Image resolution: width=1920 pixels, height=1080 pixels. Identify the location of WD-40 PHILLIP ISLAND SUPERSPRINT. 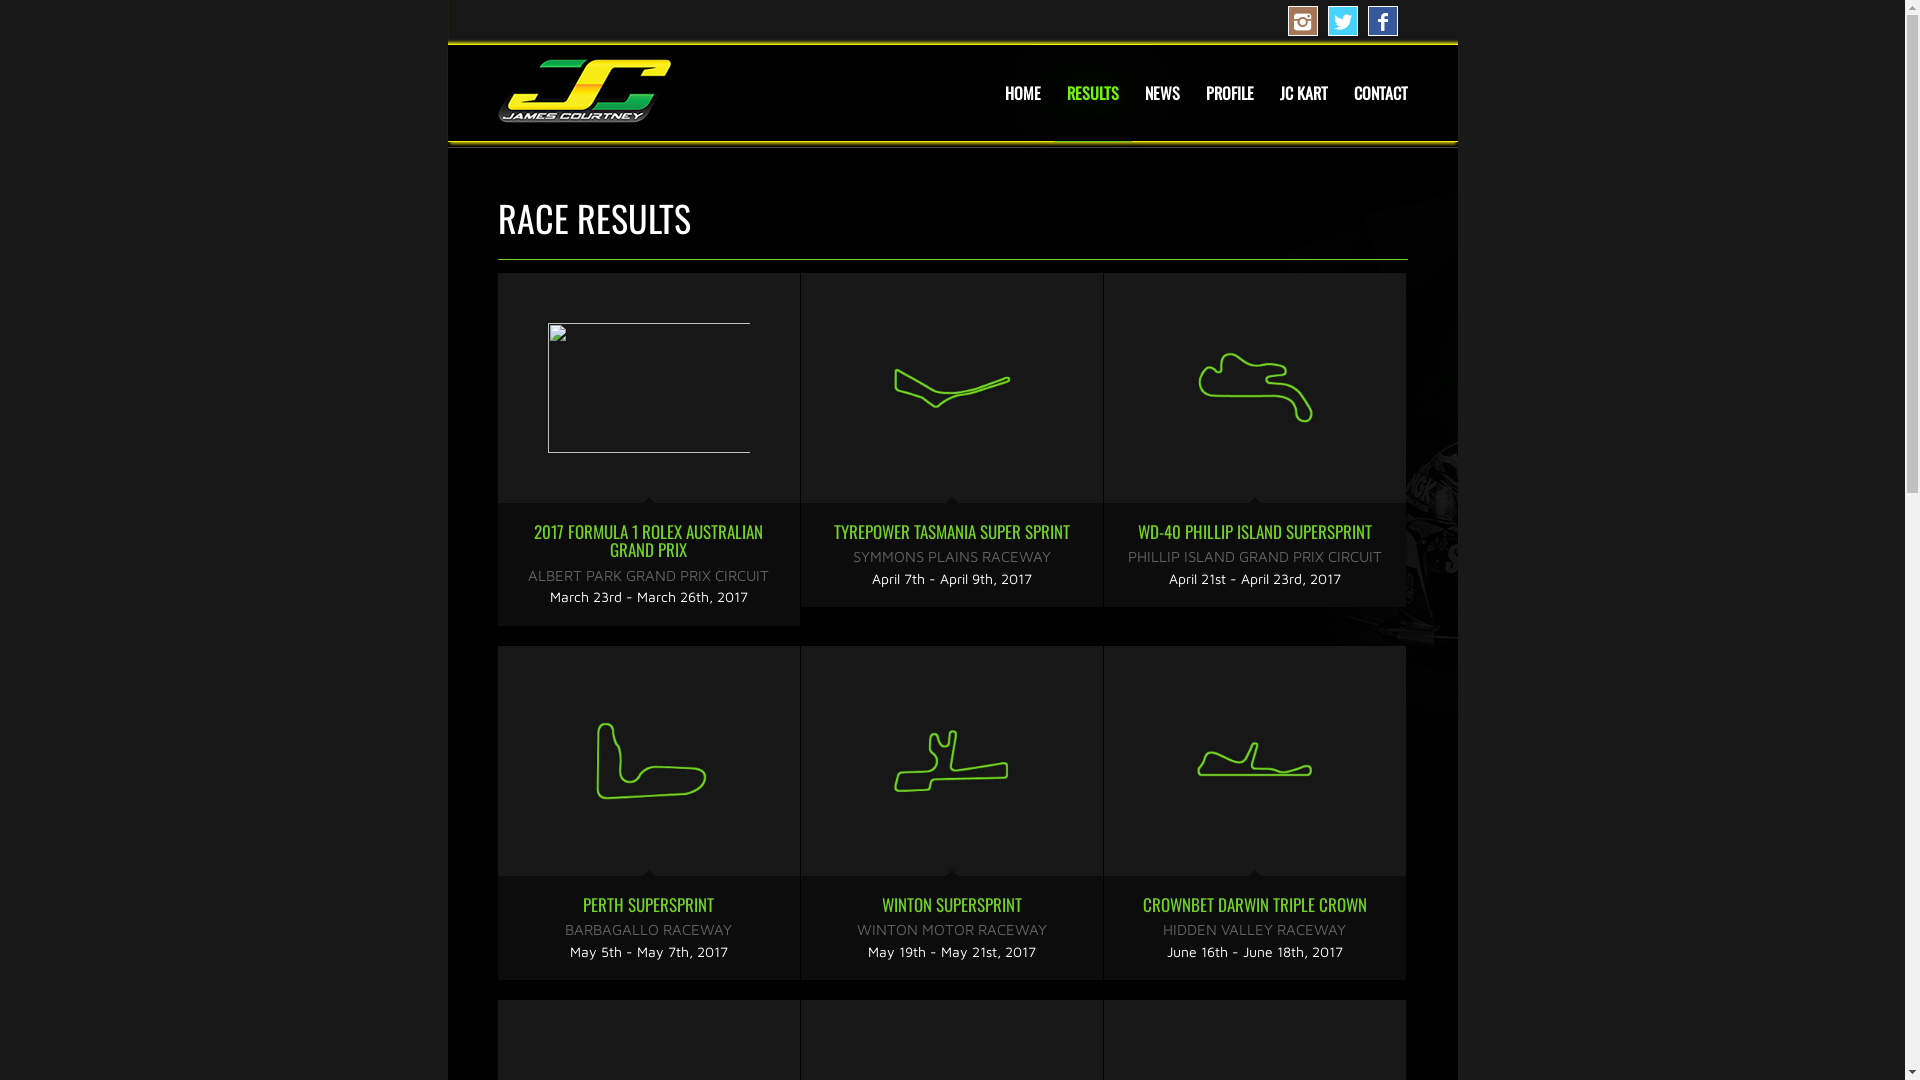
(1255, 532).